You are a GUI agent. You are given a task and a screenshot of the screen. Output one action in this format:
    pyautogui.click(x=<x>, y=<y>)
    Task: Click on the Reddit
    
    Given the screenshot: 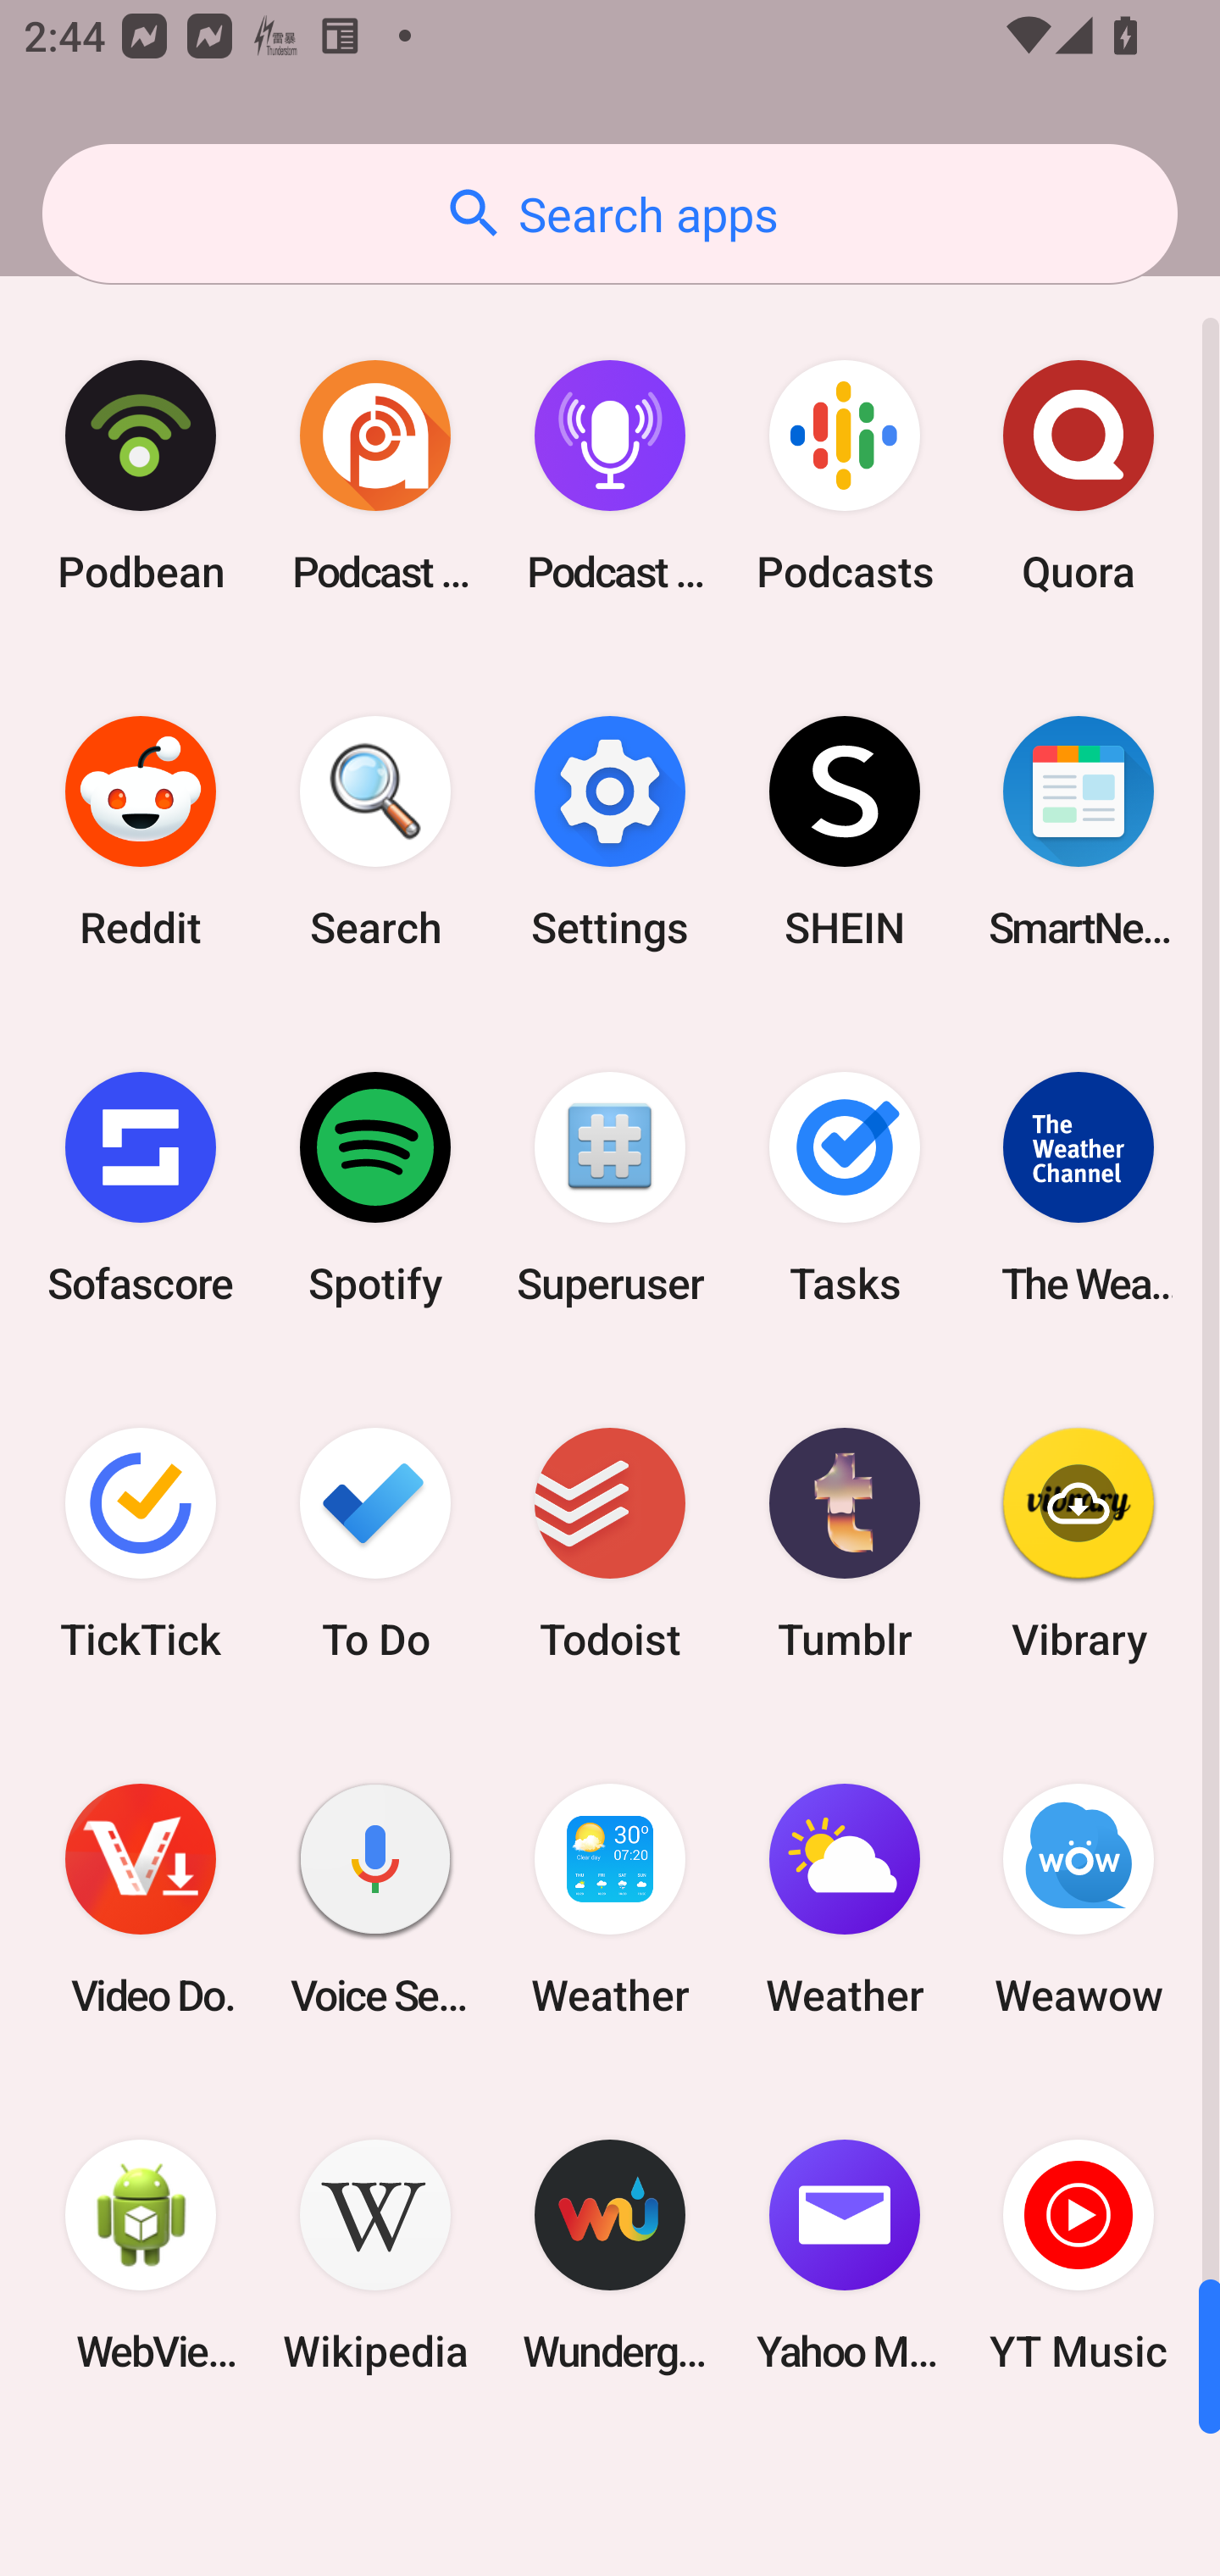 What is the action you would take?
    pyautogui.click(x=141, y=832)
    